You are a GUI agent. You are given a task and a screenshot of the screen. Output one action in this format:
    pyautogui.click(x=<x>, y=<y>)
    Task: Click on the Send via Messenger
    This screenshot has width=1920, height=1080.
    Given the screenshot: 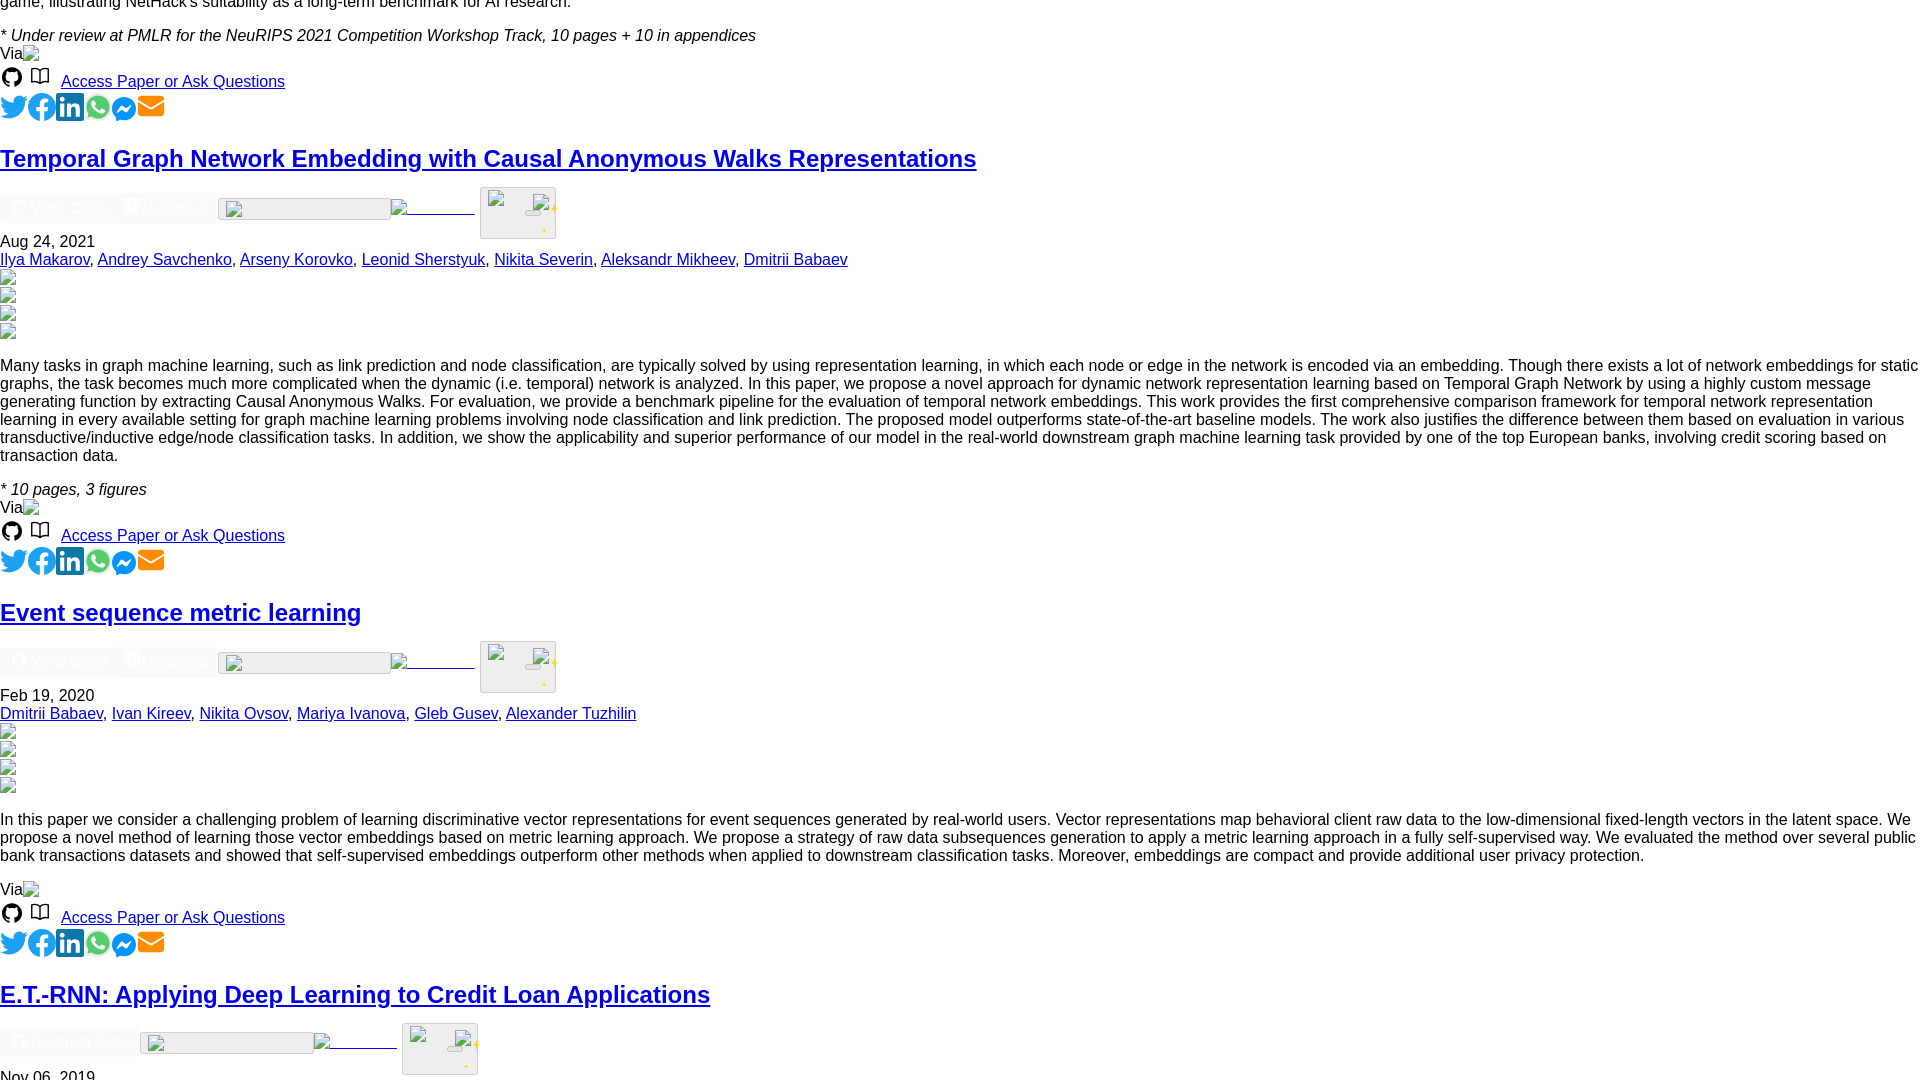 What is the action you would take?
    pyautogui.click(x=124, y=115)
    